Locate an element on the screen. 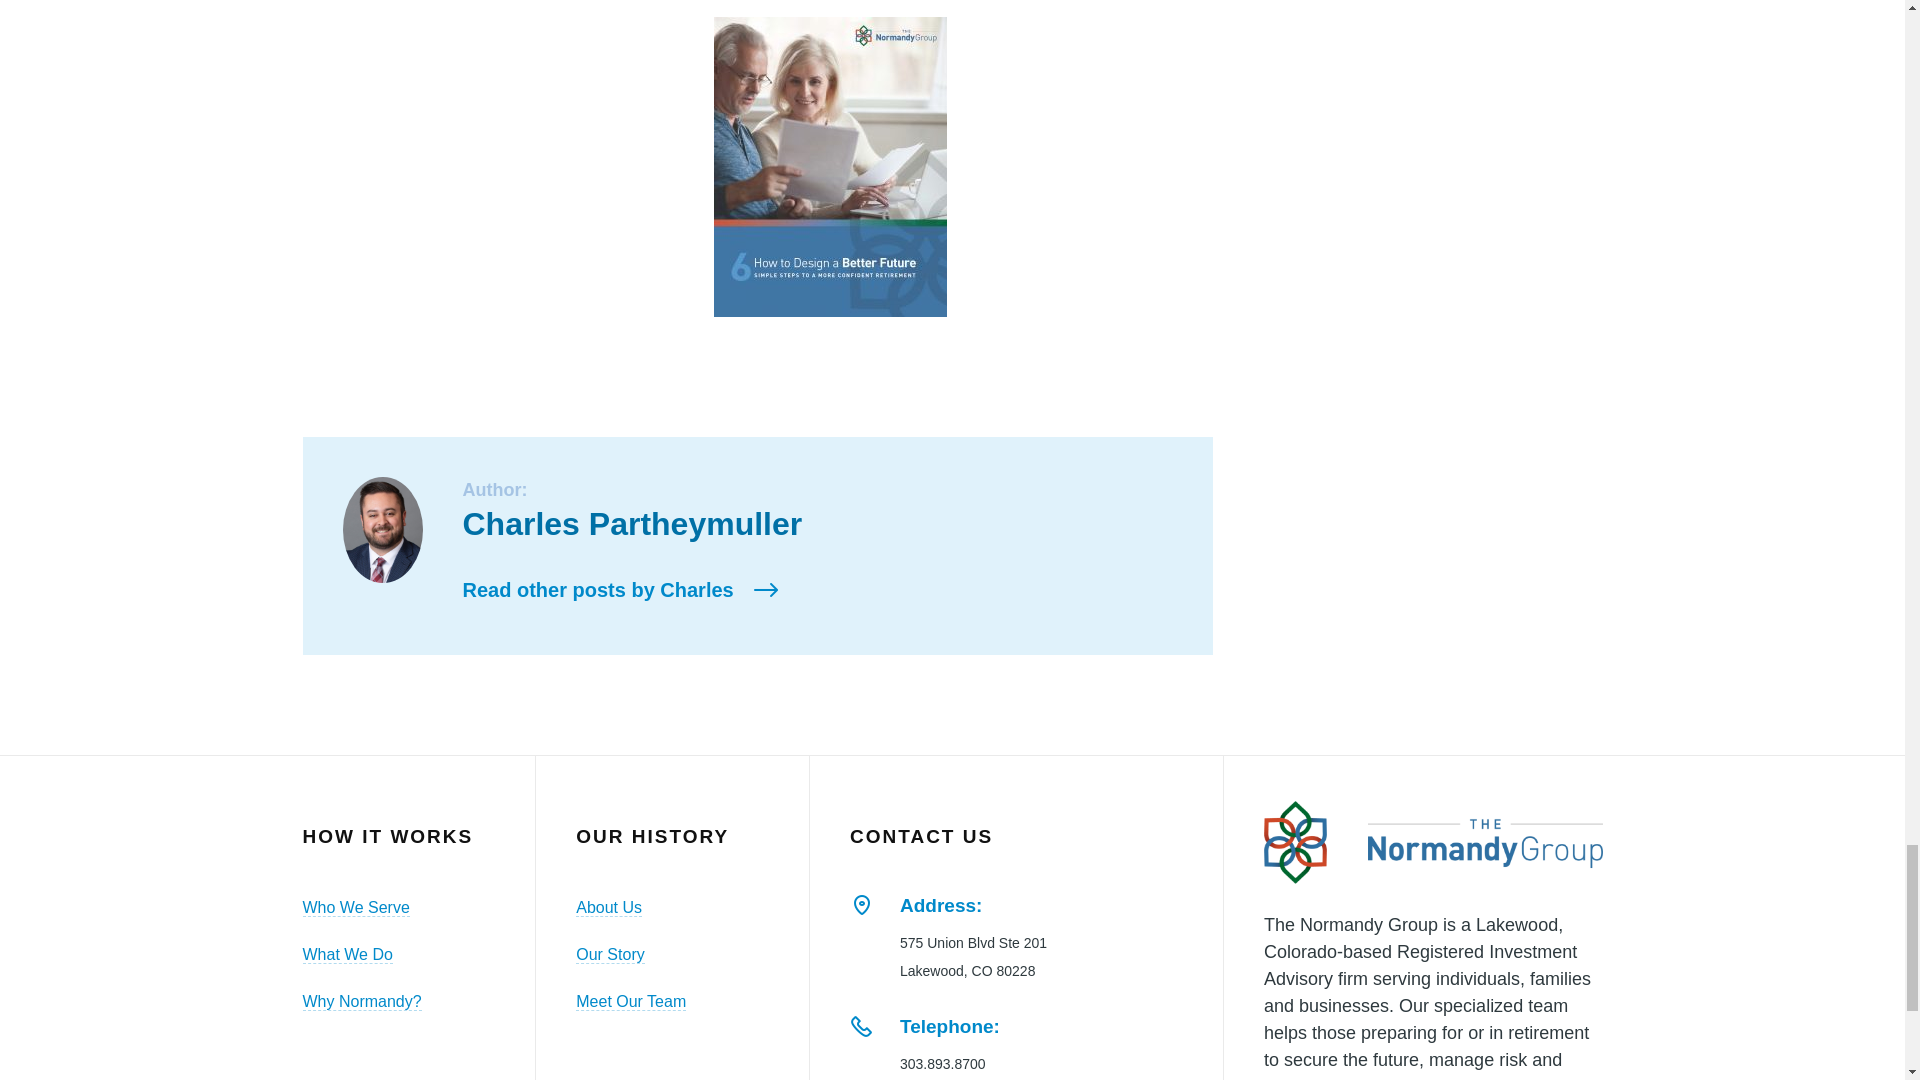 The width and height of the screenshot is (1920, 1080). Go to the Google Maps is located at coordinates (862, 906).